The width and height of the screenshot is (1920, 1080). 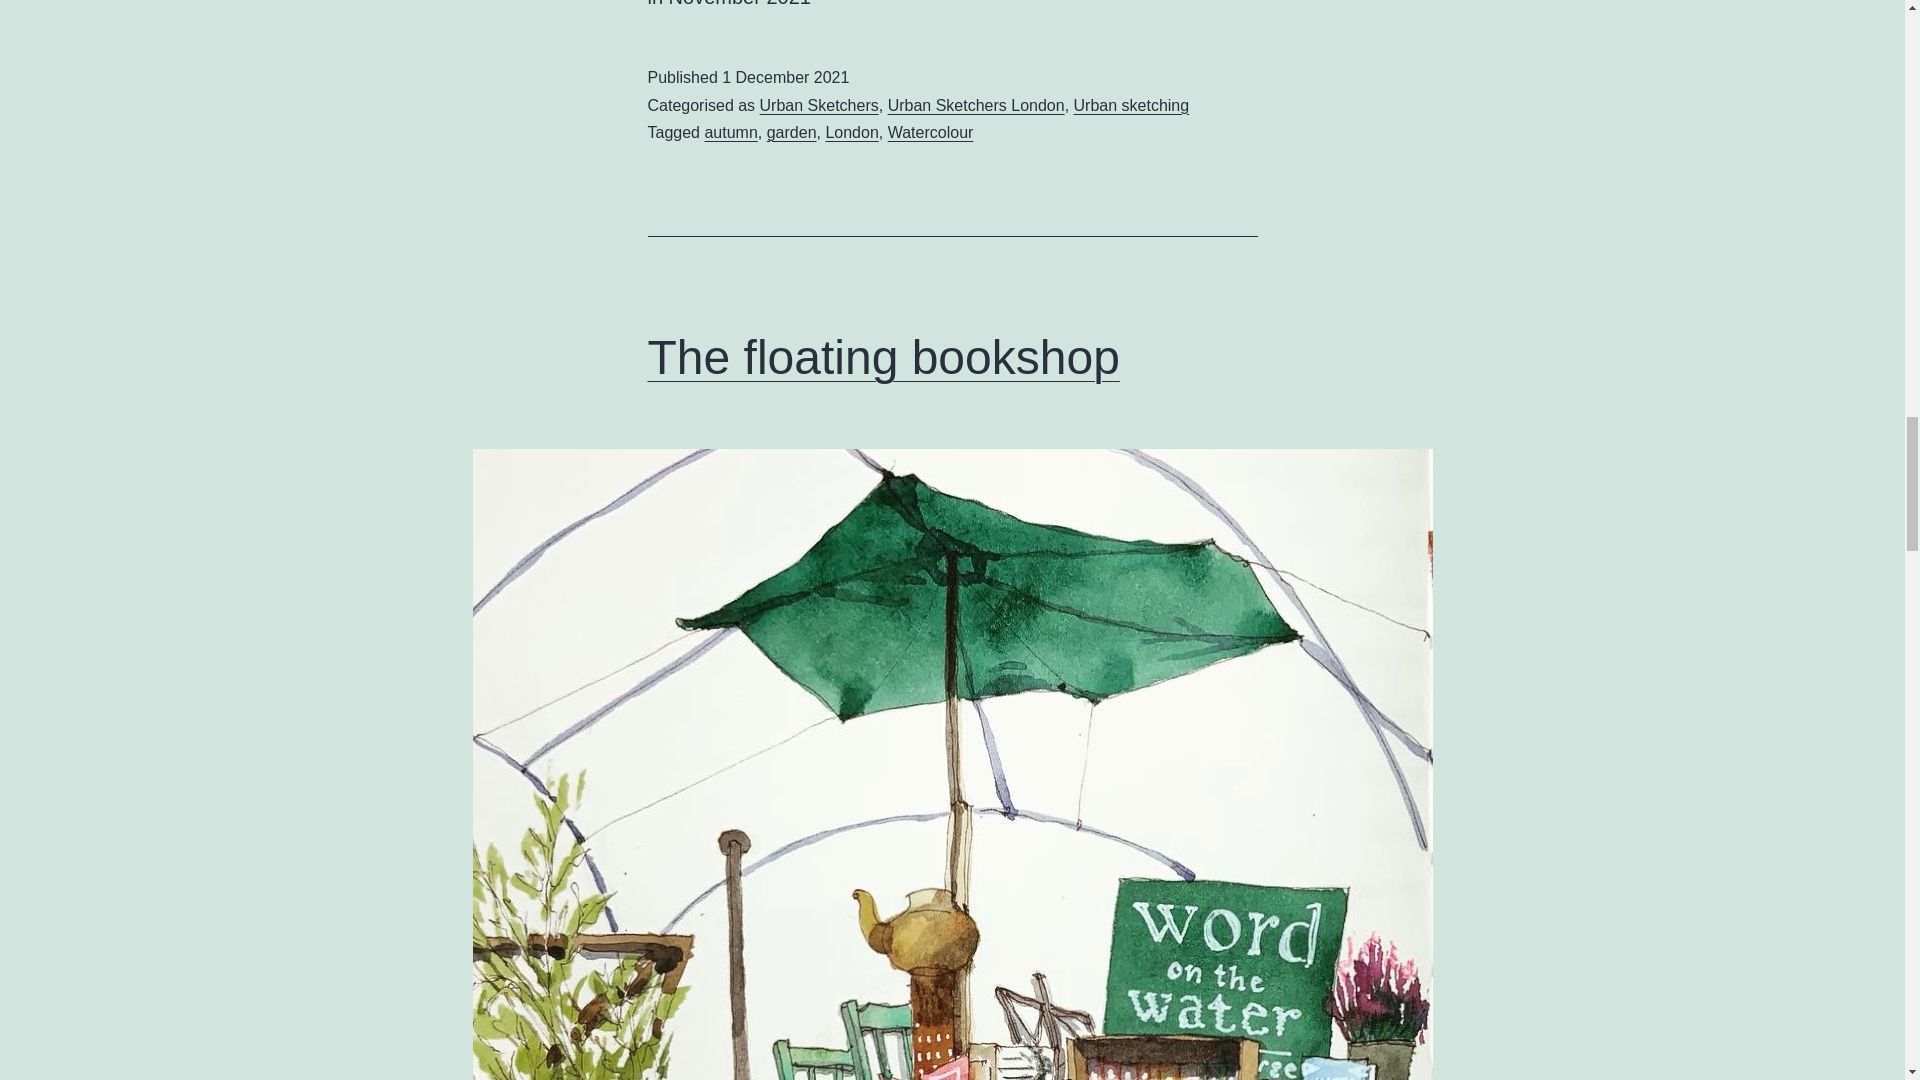 I want to click on The floating bookshop, so click(x=884, y=357).